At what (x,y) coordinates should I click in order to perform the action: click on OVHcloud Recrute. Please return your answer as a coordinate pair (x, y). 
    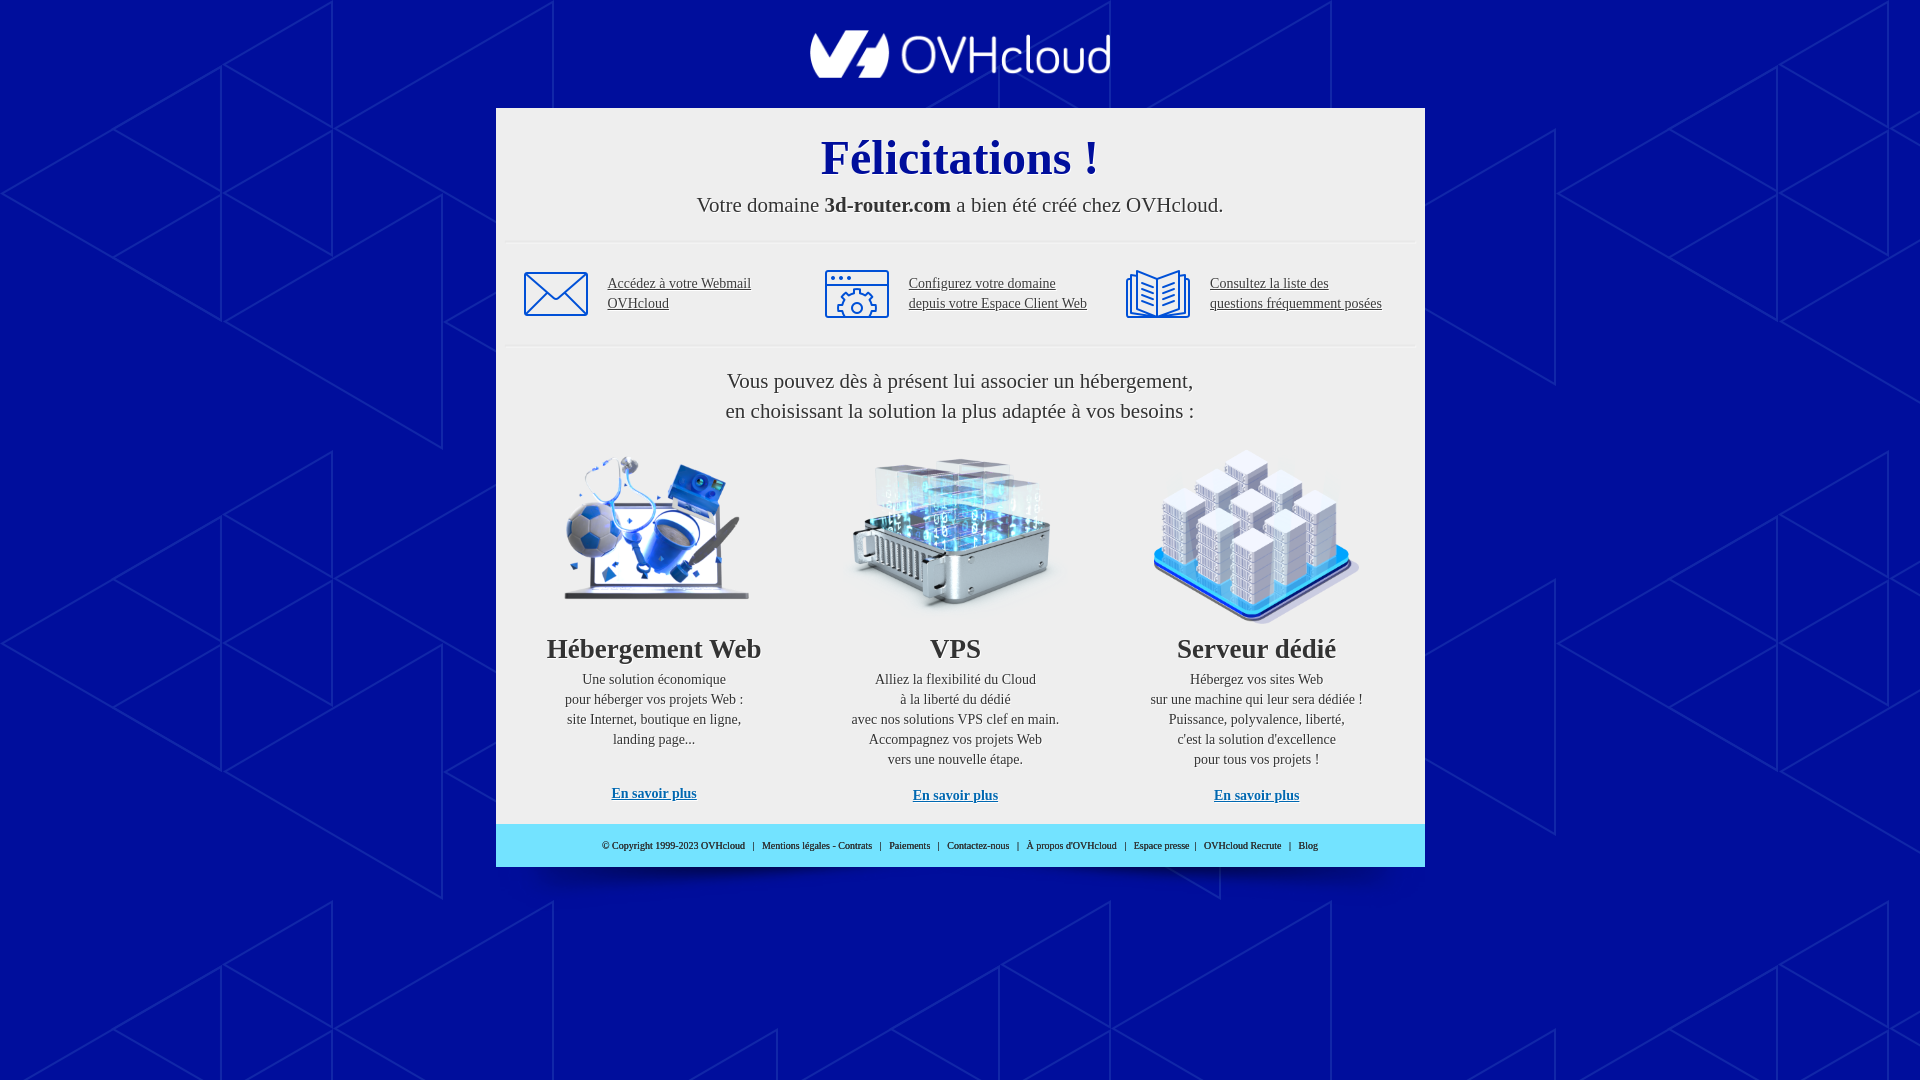
    Looking at the image, I should click on (1242, 846).